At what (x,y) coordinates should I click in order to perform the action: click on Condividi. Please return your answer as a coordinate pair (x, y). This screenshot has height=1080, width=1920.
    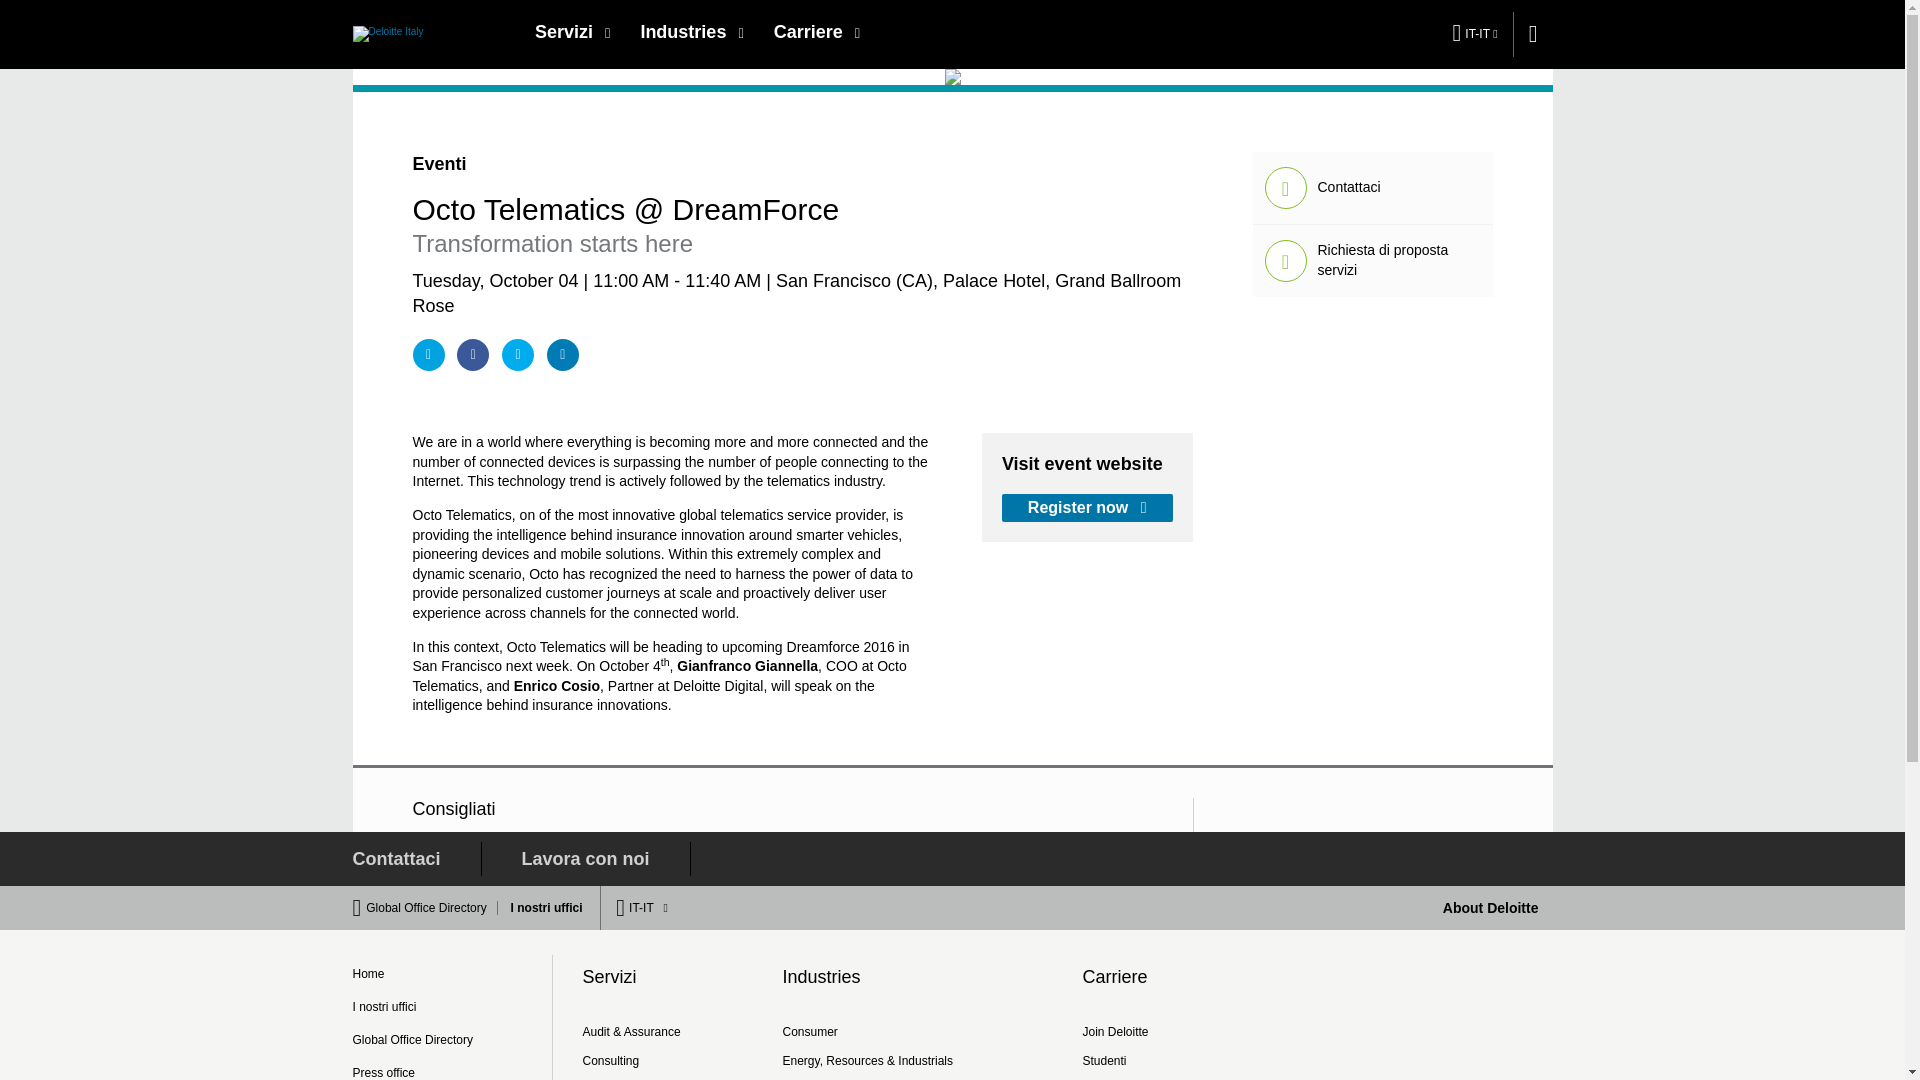
    Looking at the image, I should click on (428, 355).